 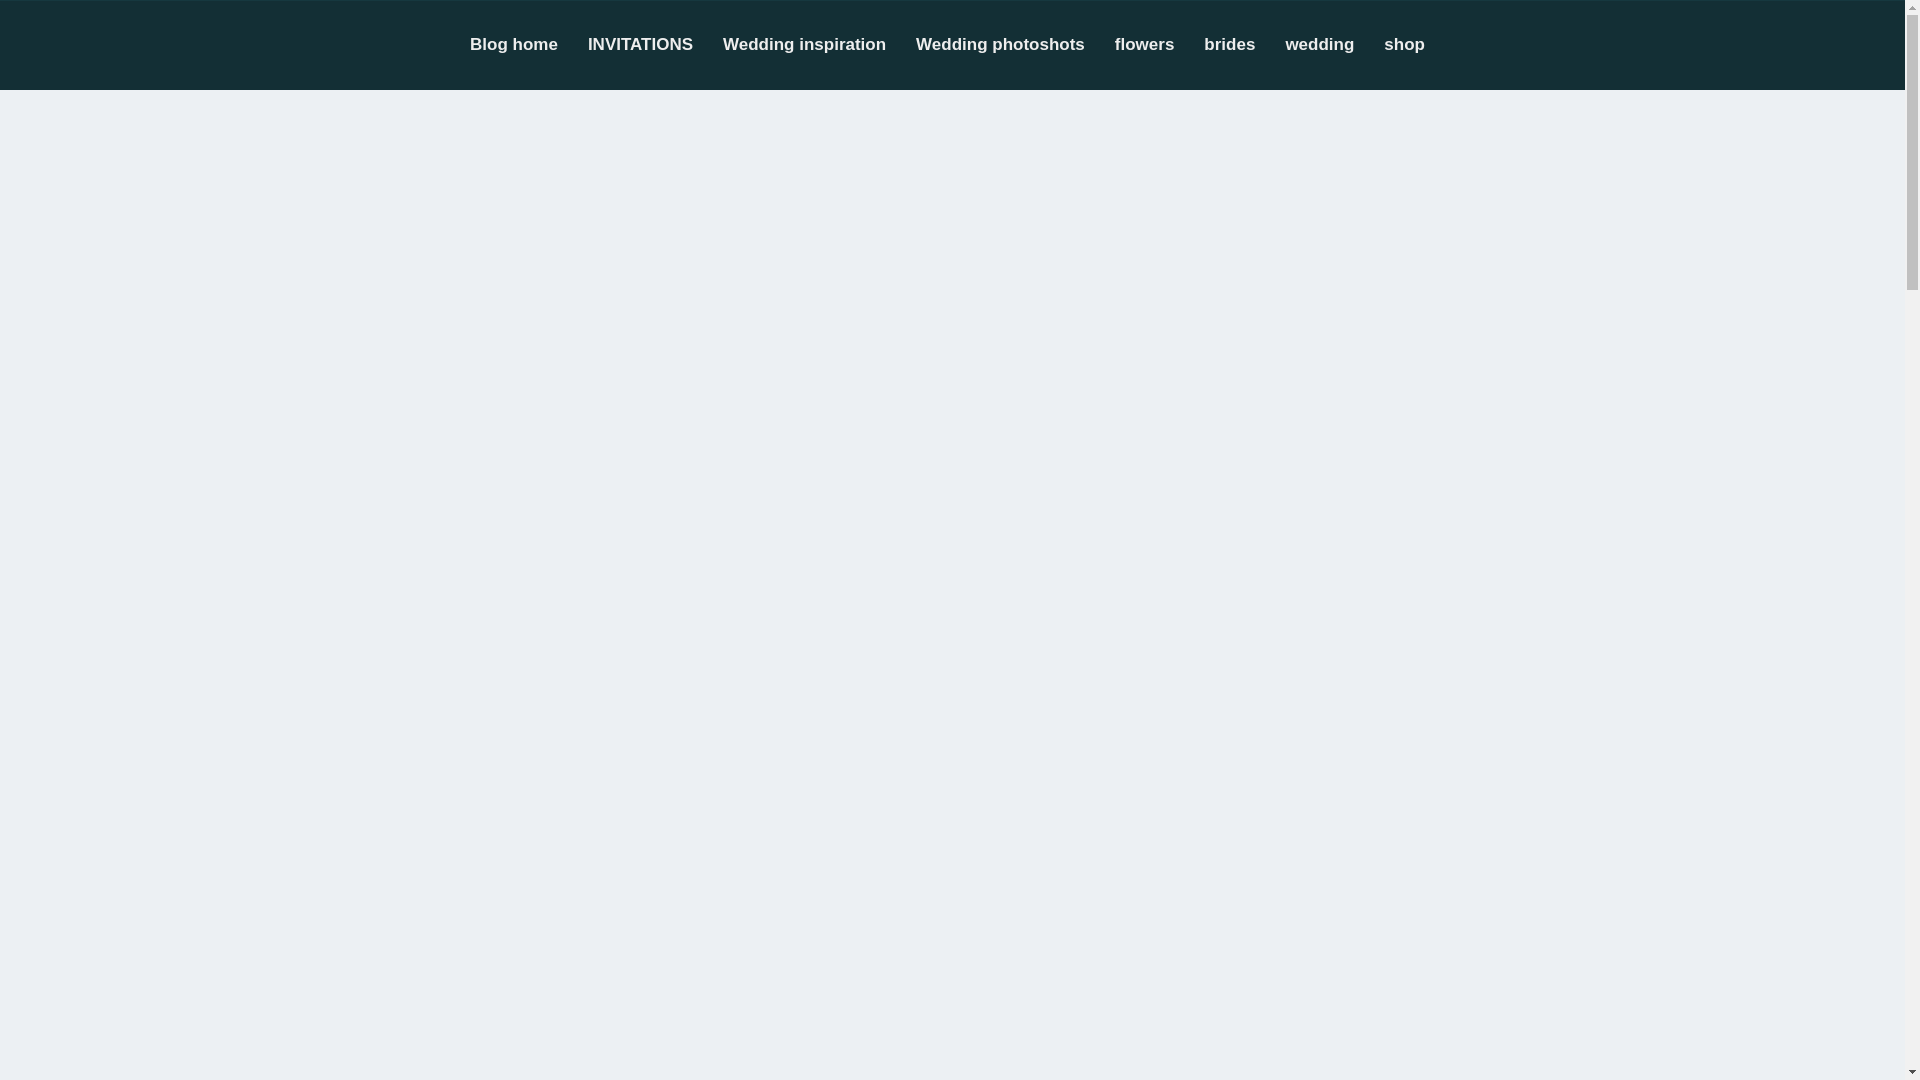 I want to click on wedding, so click(x=1334, y=44).